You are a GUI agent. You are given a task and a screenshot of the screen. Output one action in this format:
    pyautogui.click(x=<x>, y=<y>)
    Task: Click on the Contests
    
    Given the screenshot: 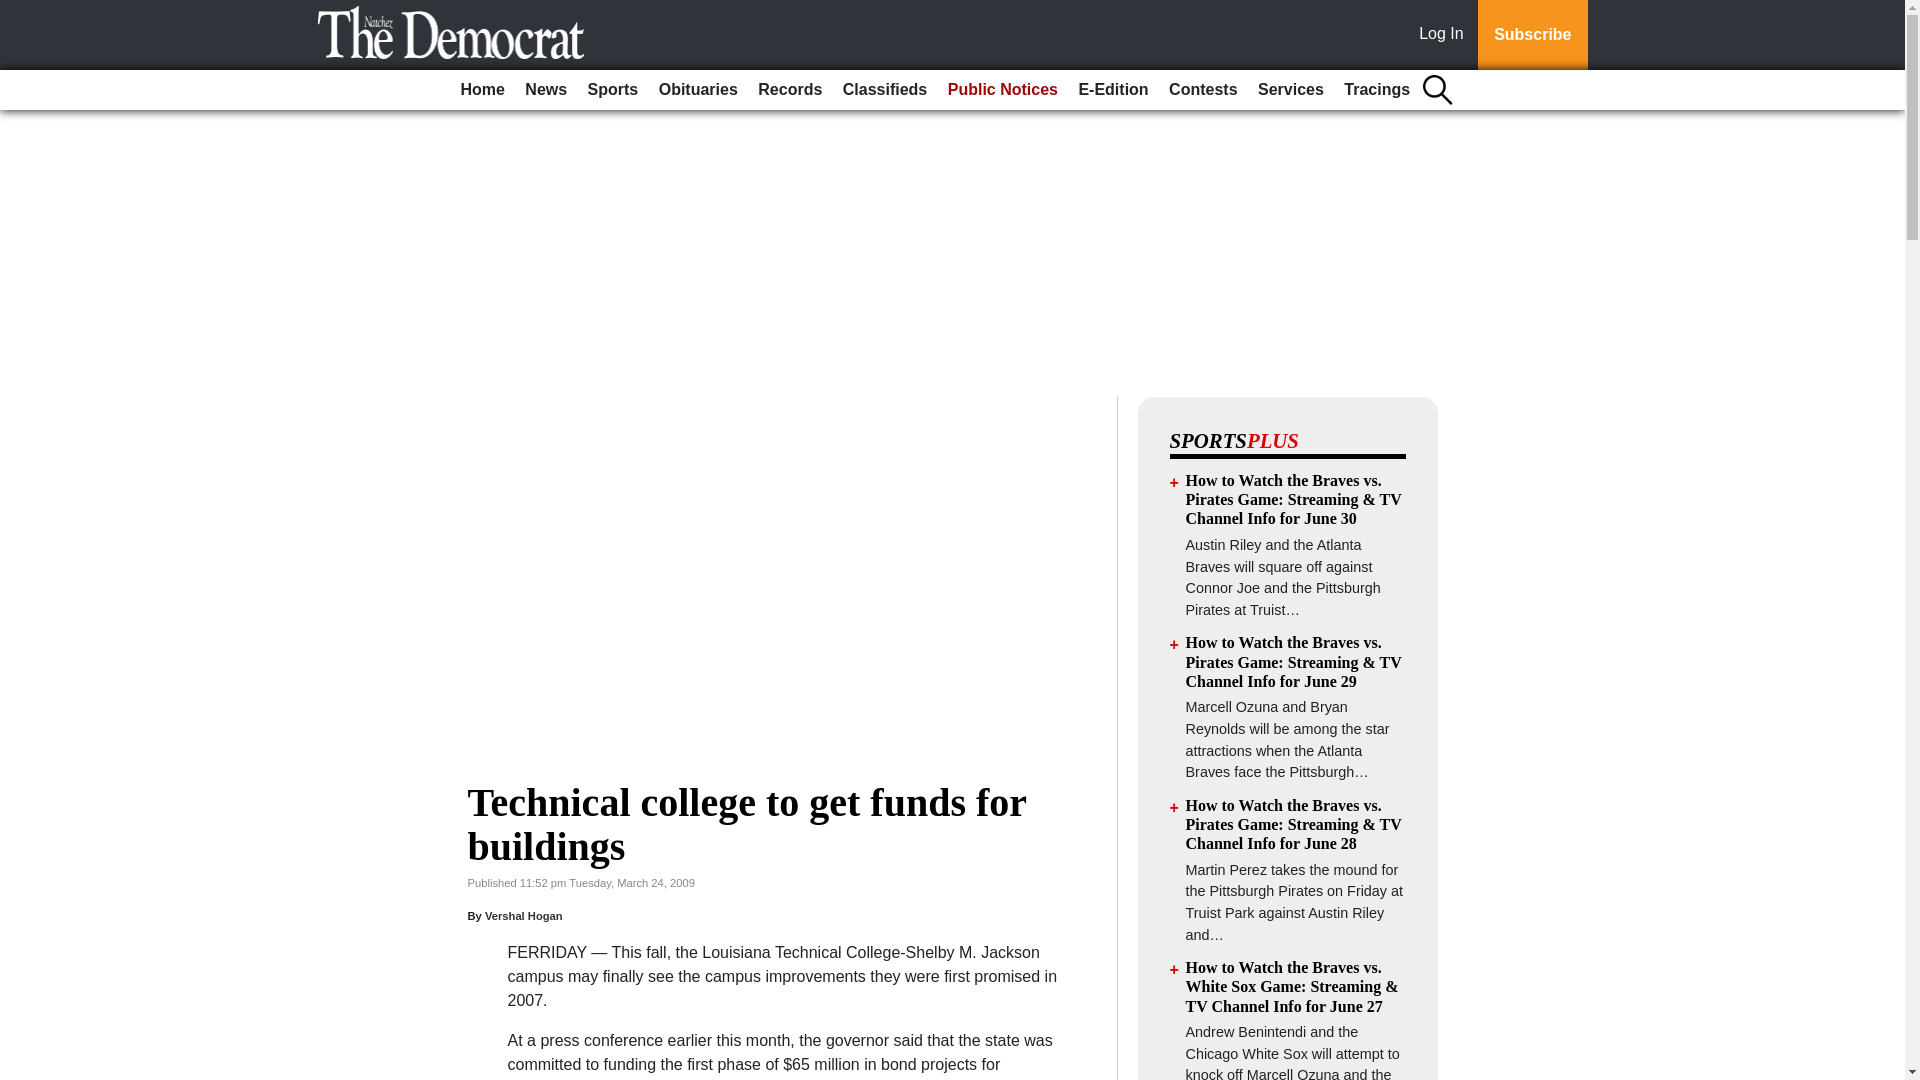 What is the action you would take?
    pyautogui.click(x=1202, y=90)
    